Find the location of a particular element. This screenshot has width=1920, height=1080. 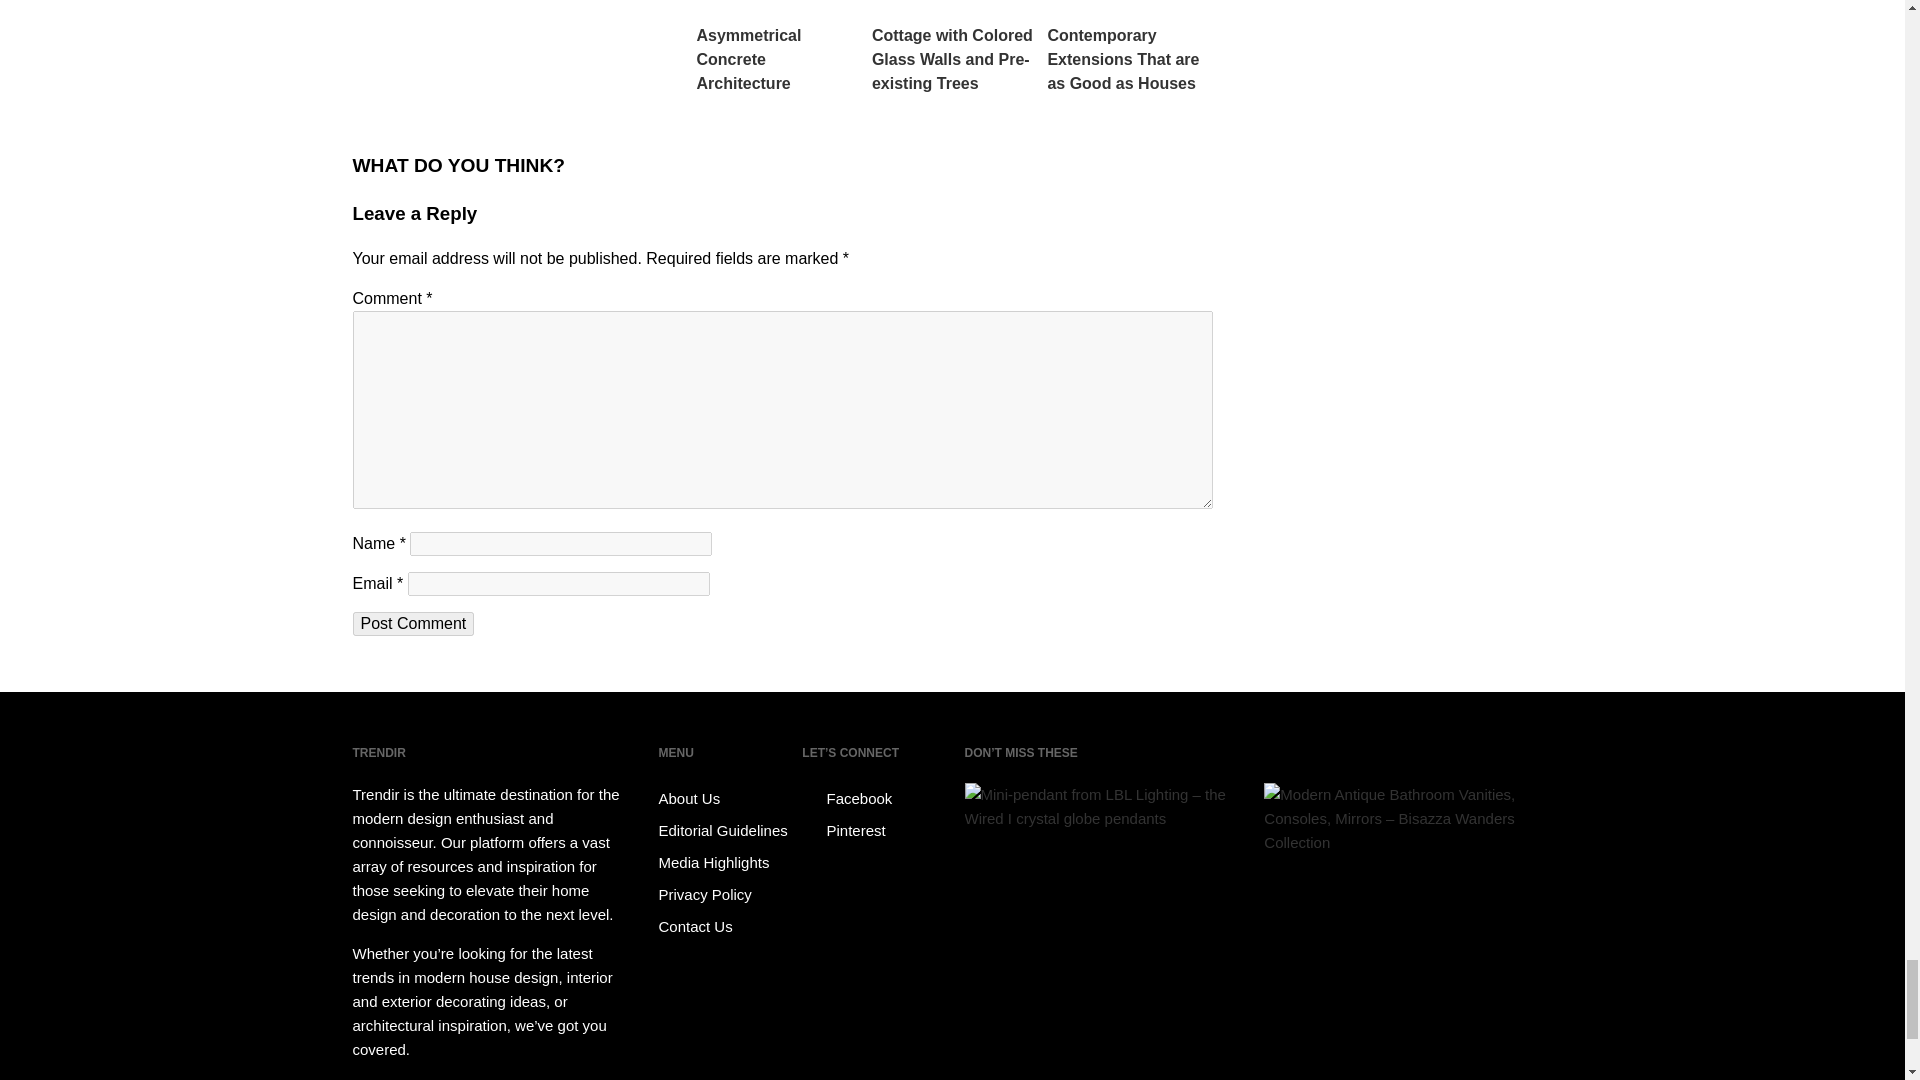

Asymmetrical Concrete Architecture is located at coordinates (778, 48).